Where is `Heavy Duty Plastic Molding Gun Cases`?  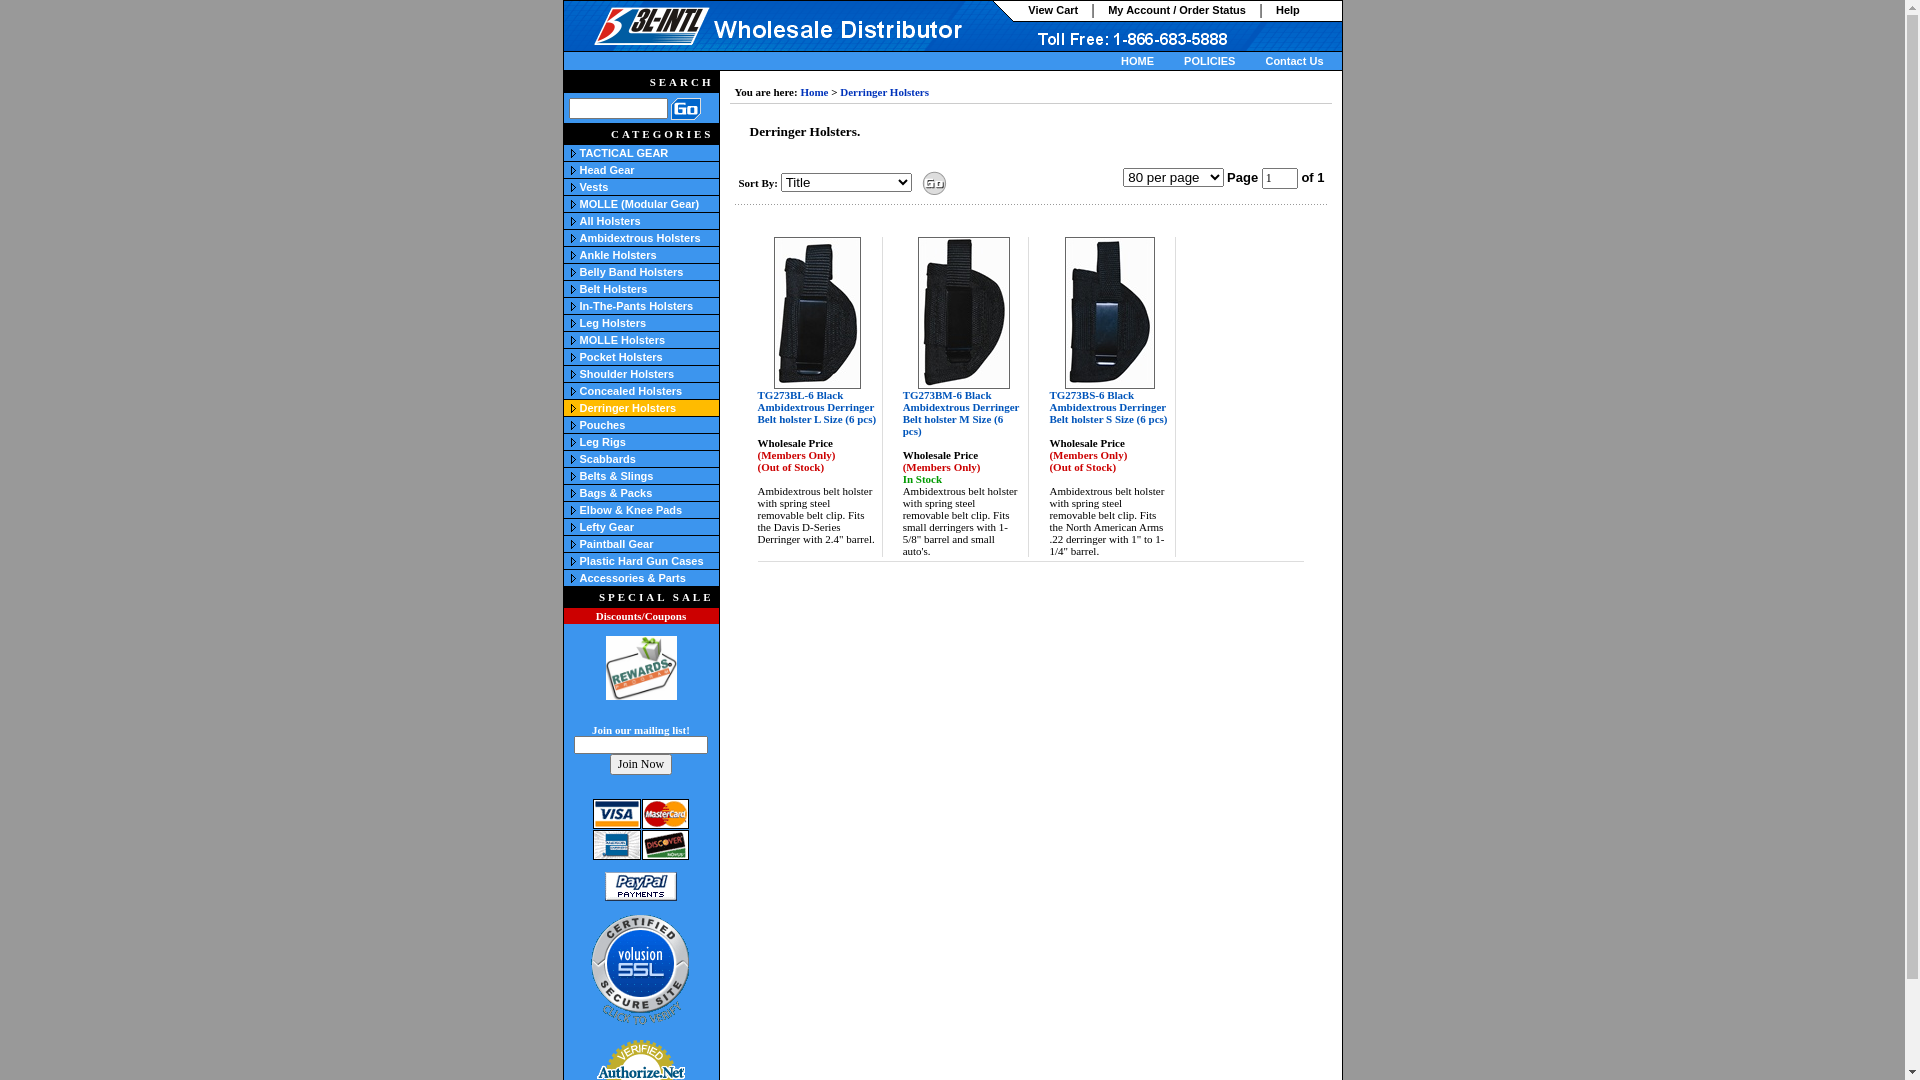
Heavy Duty Plastic Molding Gun Cases is located at coordinates (572, 560).